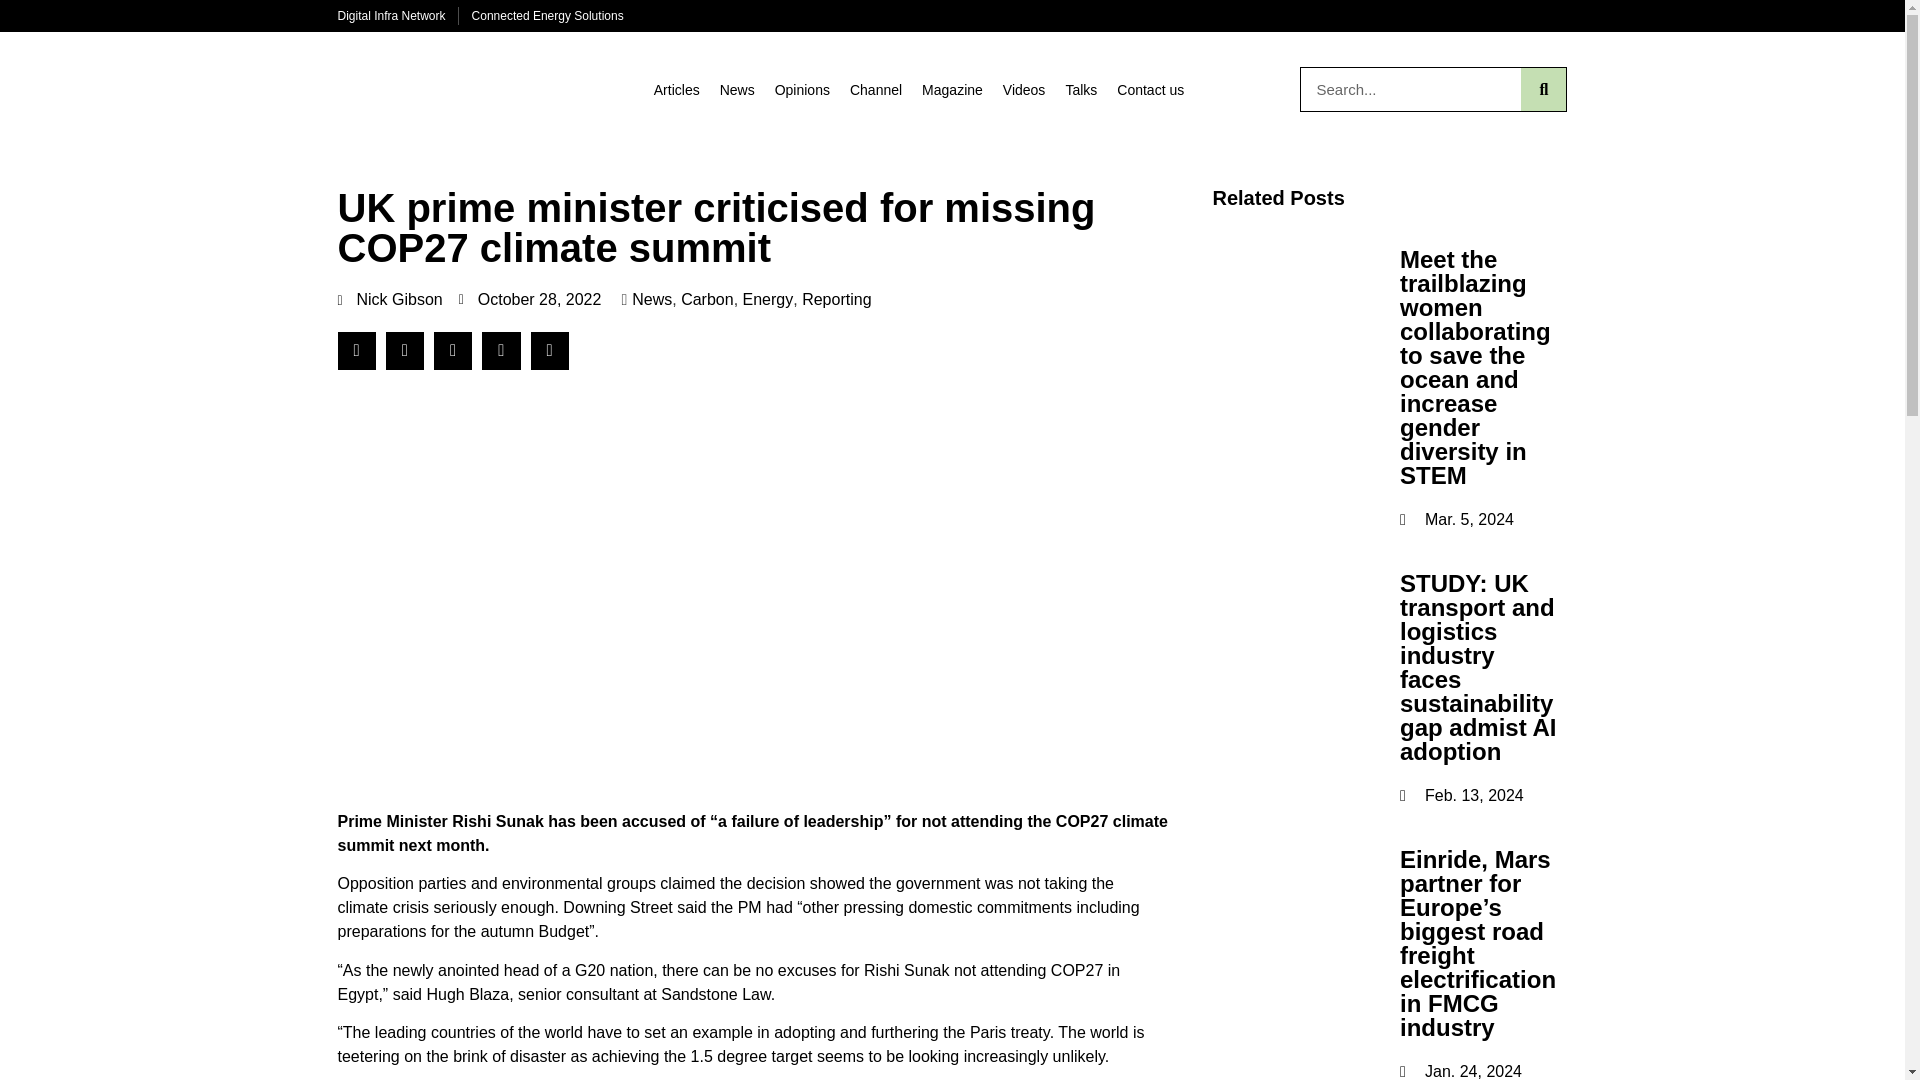 The width and height of the screenshot is (1920, 1080). I want to click on Opinions, so click(802, 90).